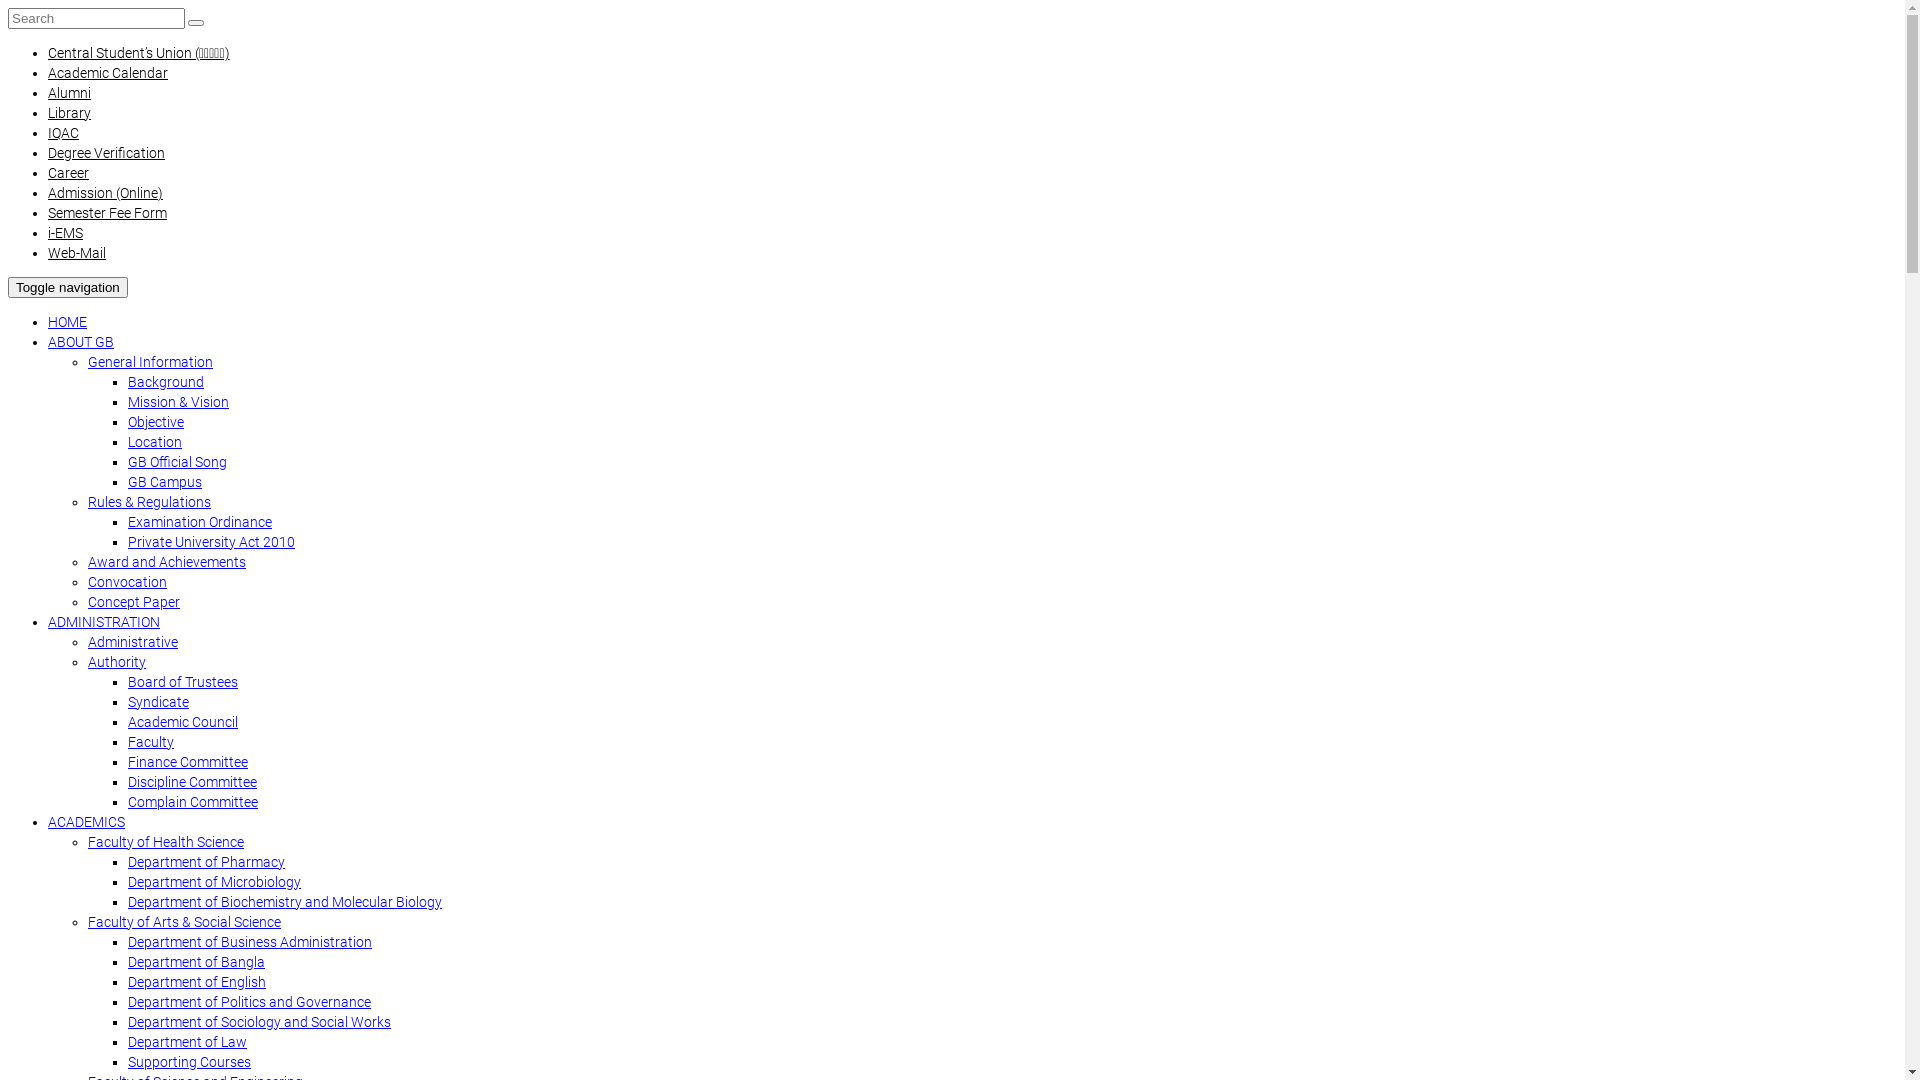 The image size is (1920, 1080). I want to click on Objective, so click(156, 422).